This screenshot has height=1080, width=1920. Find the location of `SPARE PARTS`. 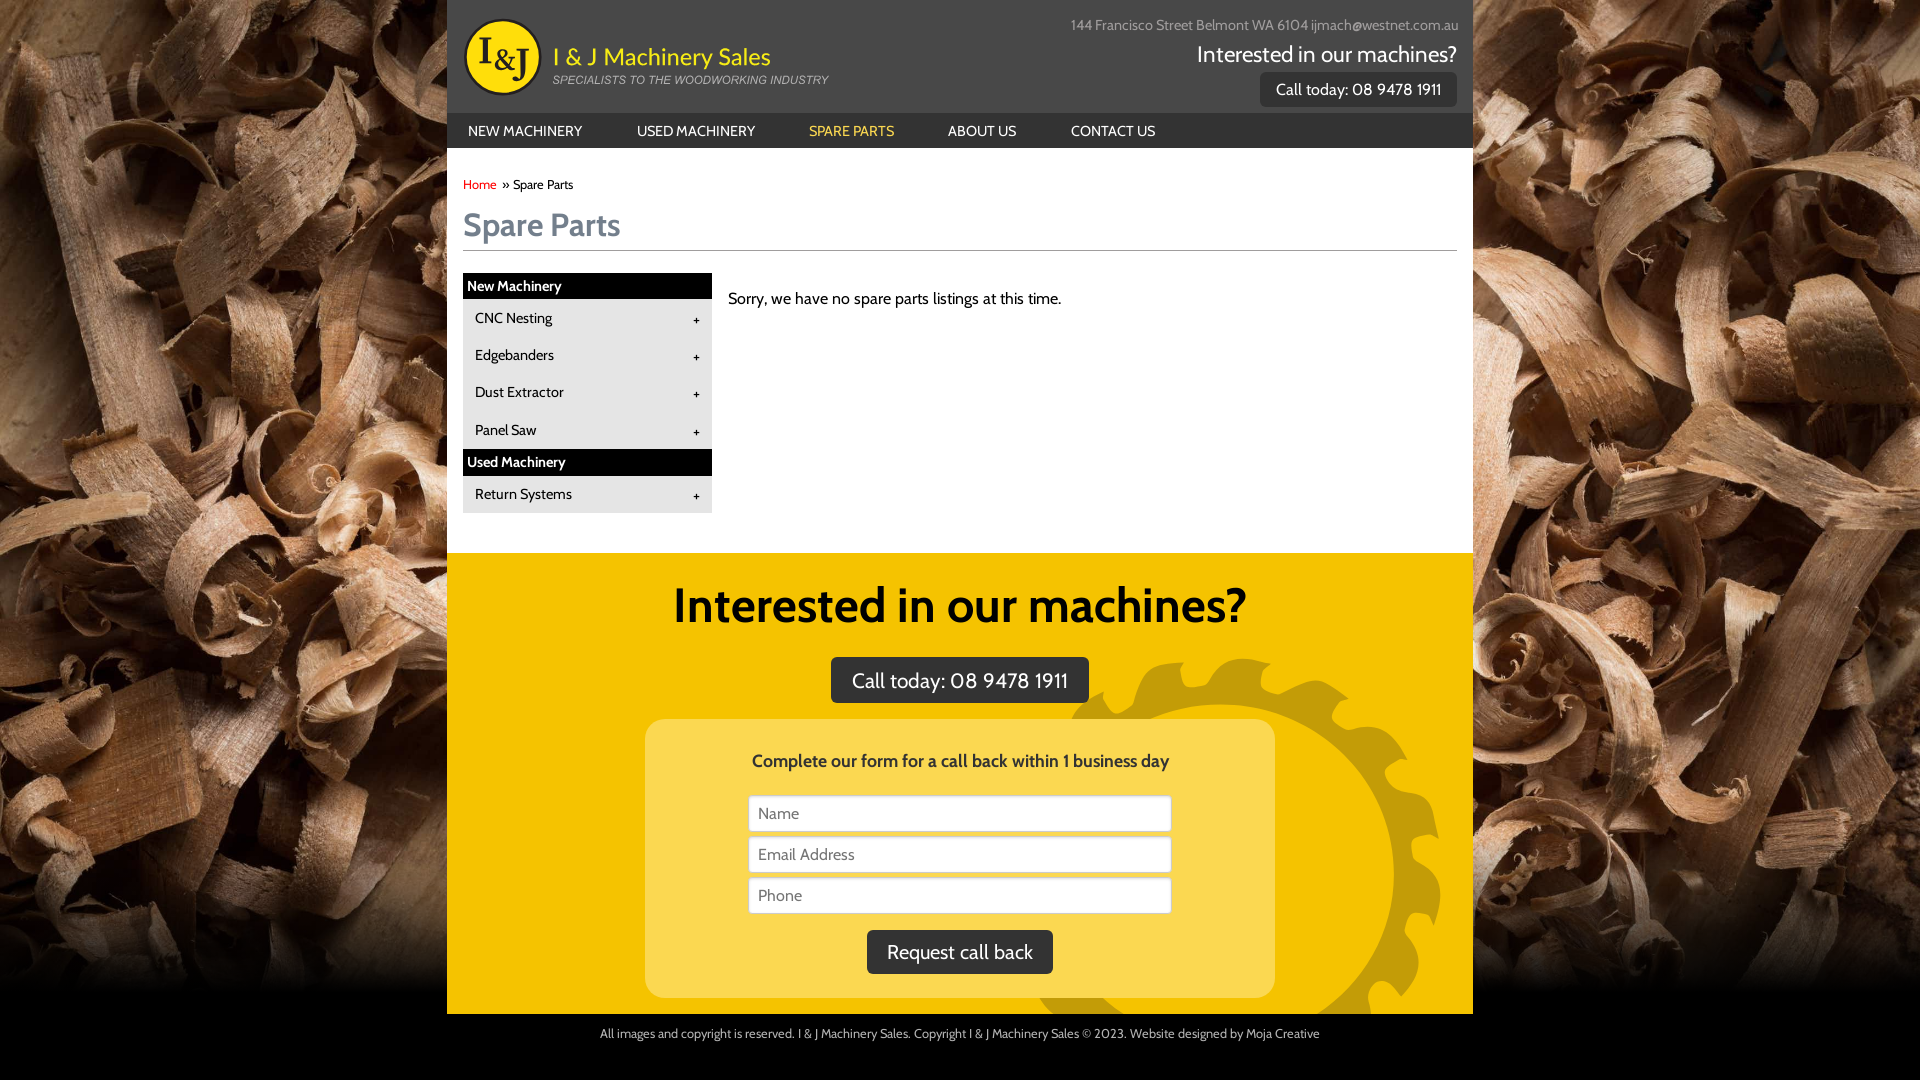

SPARE PARTS is located at coordinates (851, 130).